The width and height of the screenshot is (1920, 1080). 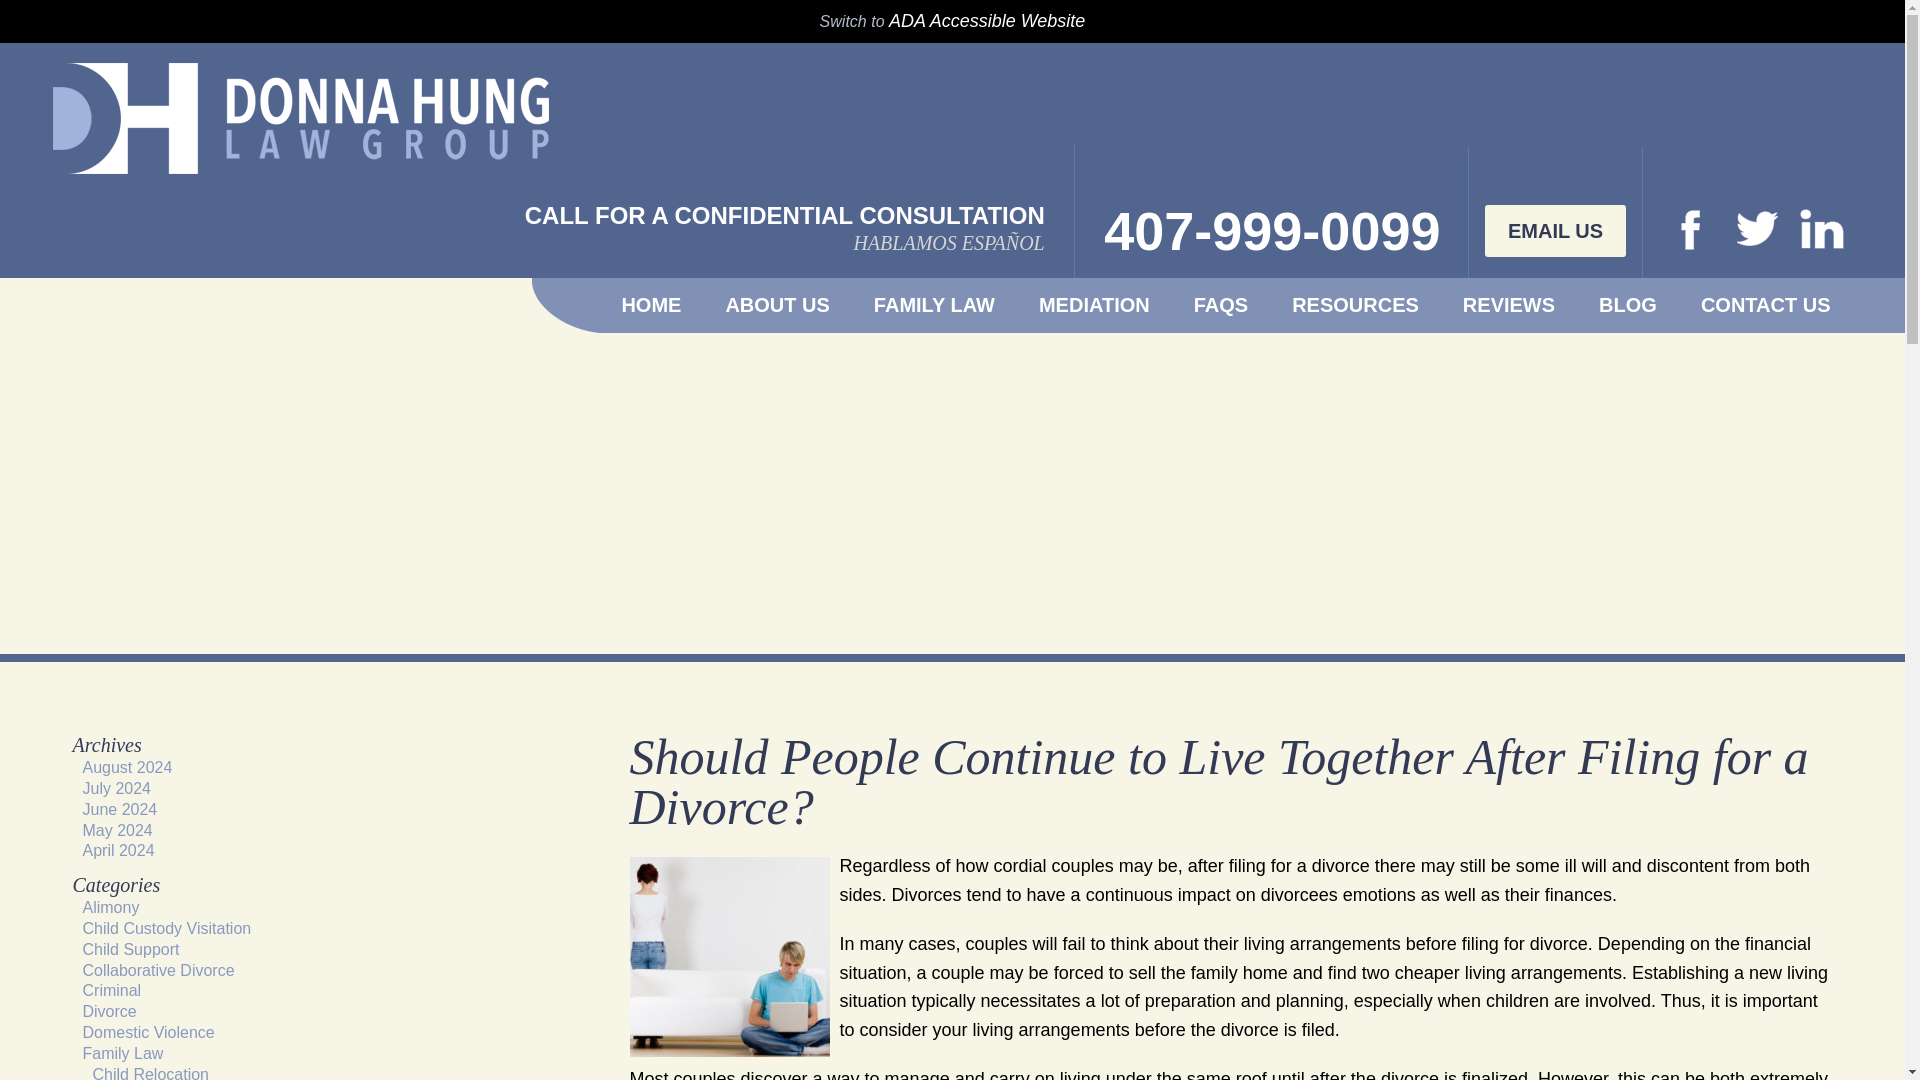 What do you see at coordinates (1272, 231) in the screenshot?
I see `407-999-0099` at bounding box center [1272, 231].